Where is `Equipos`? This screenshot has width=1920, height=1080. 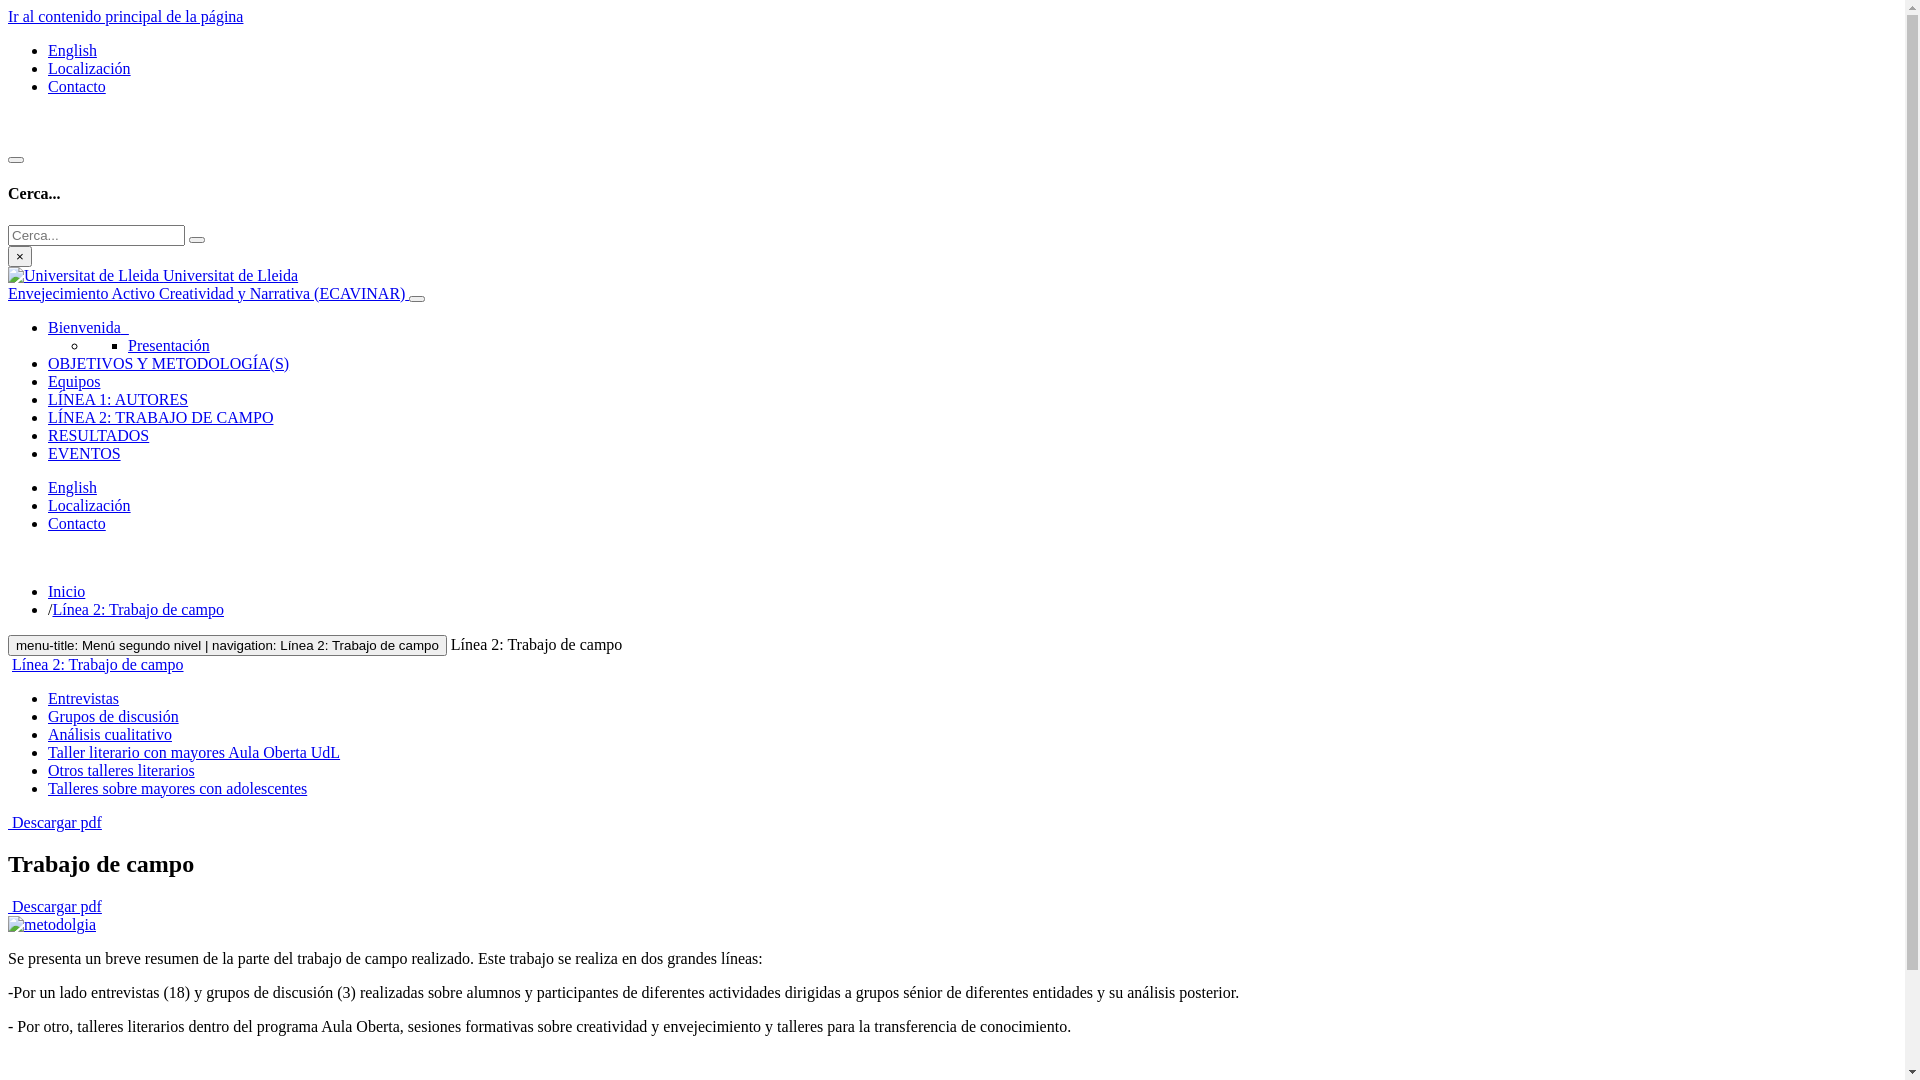 Equipos is located at coordinates (74, 382).